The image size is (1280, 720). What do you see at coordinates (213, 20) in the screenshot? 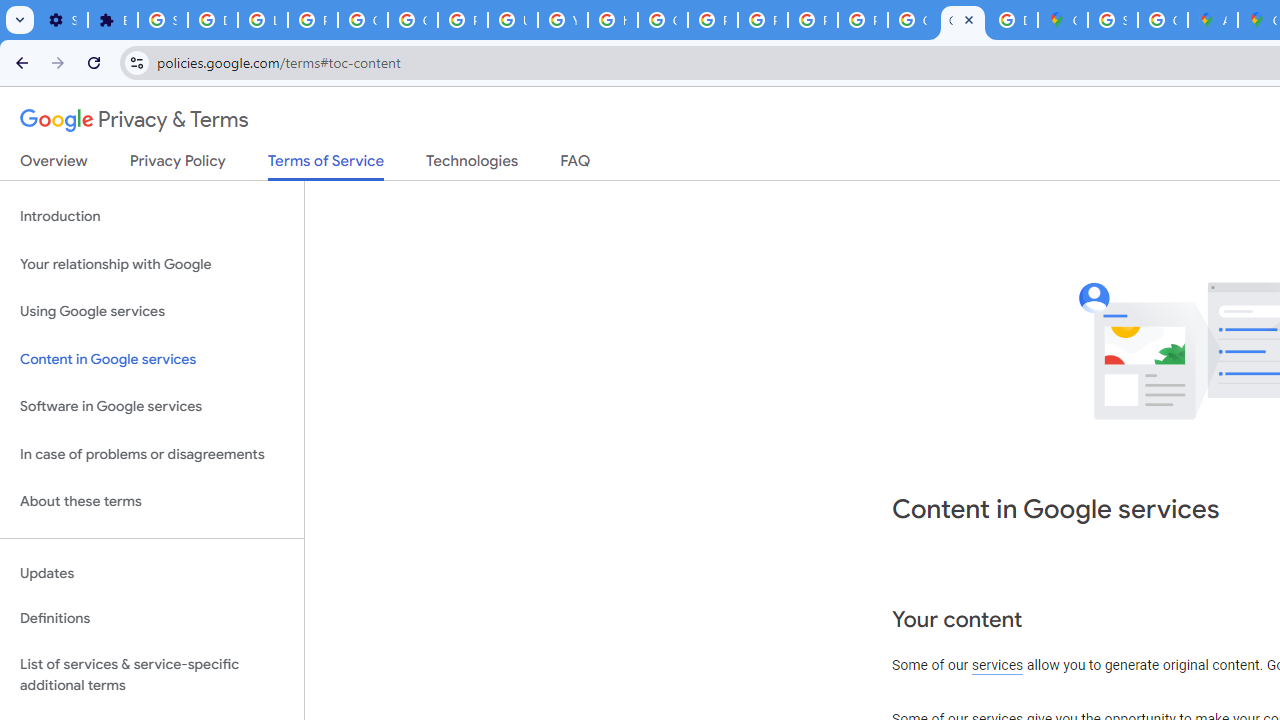
I see `Delete photos & videos - Computer - Google Photos Help` at bounding box center [213, 20].